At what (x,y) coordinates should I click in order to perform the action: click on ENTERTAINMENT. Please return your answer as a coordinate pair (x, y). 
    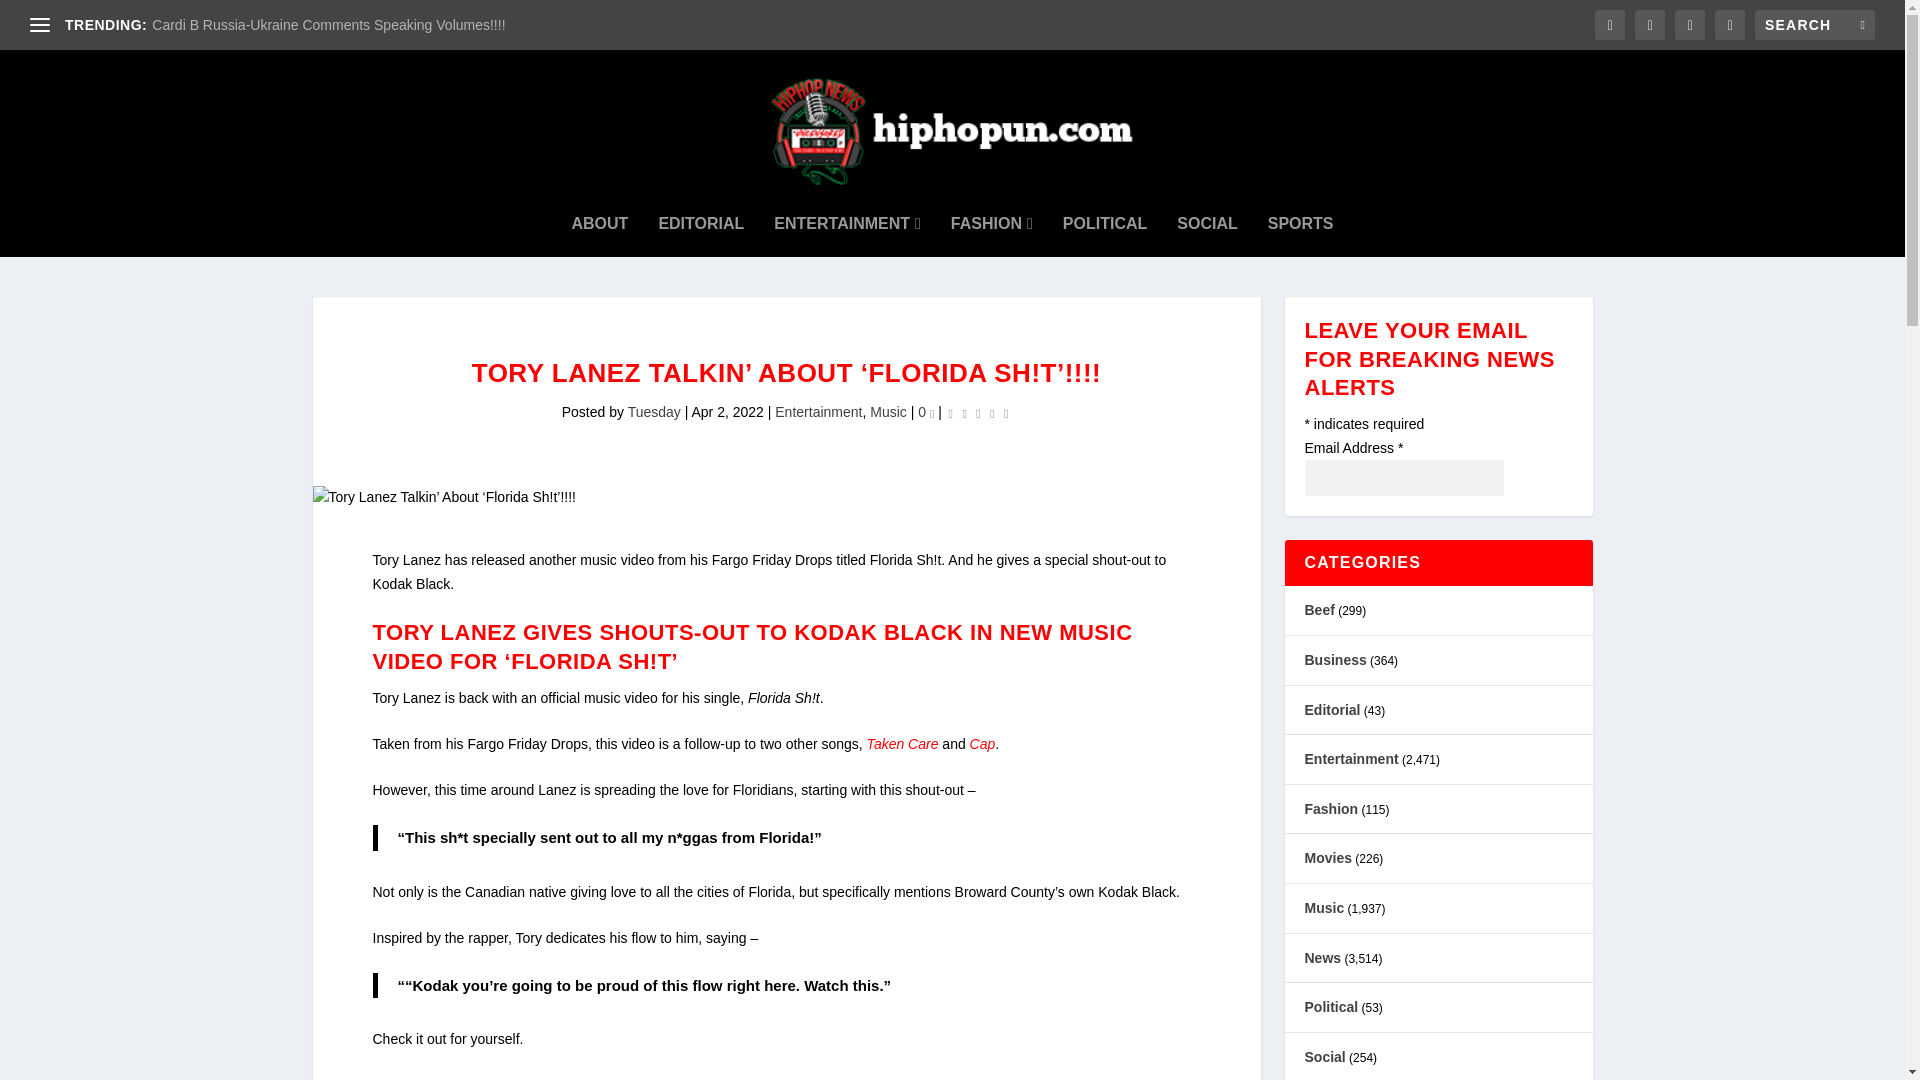
    Looking at the image, I should click on (847, 224).